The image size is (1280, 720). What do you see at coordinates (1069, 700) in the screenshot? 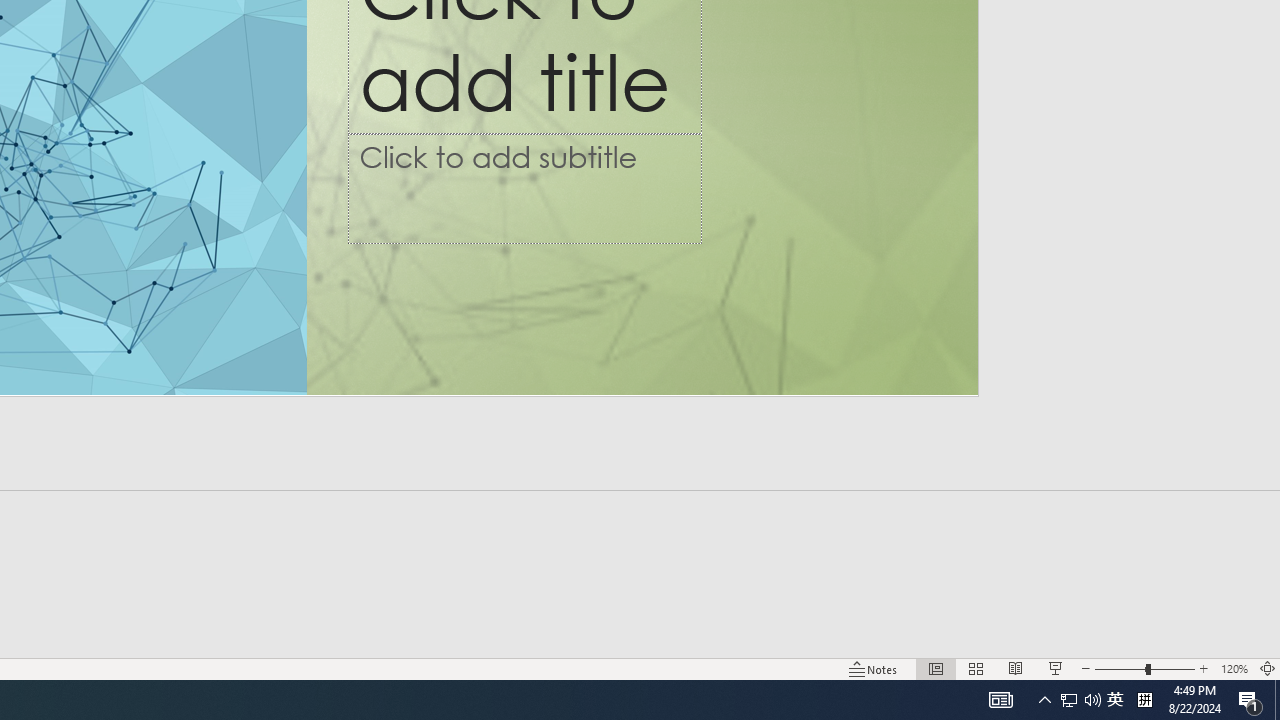
I see `User Promoted Notification Area` at bounding box center [1069, 700].